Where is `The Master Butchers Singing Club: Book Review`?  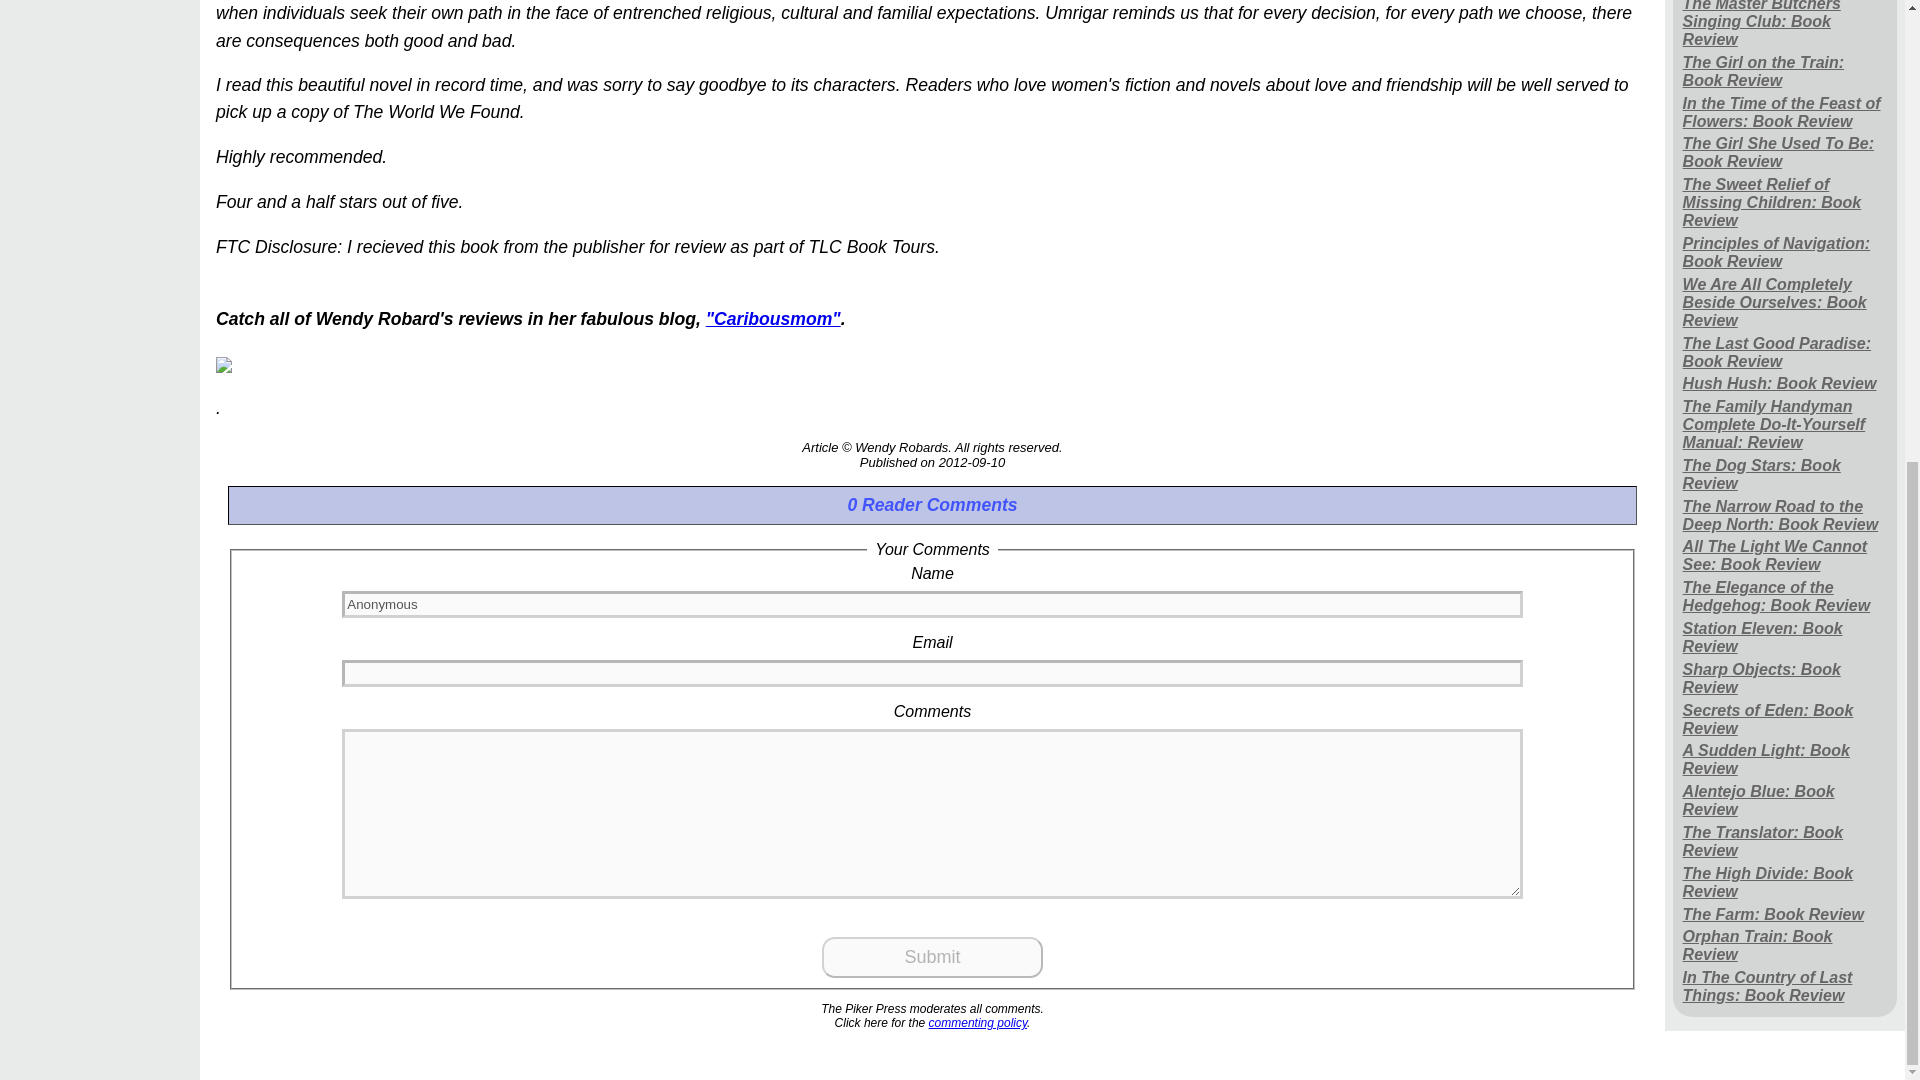 The Master Butchers Singing Club: Book Review is located at coordinates (1785, 26).